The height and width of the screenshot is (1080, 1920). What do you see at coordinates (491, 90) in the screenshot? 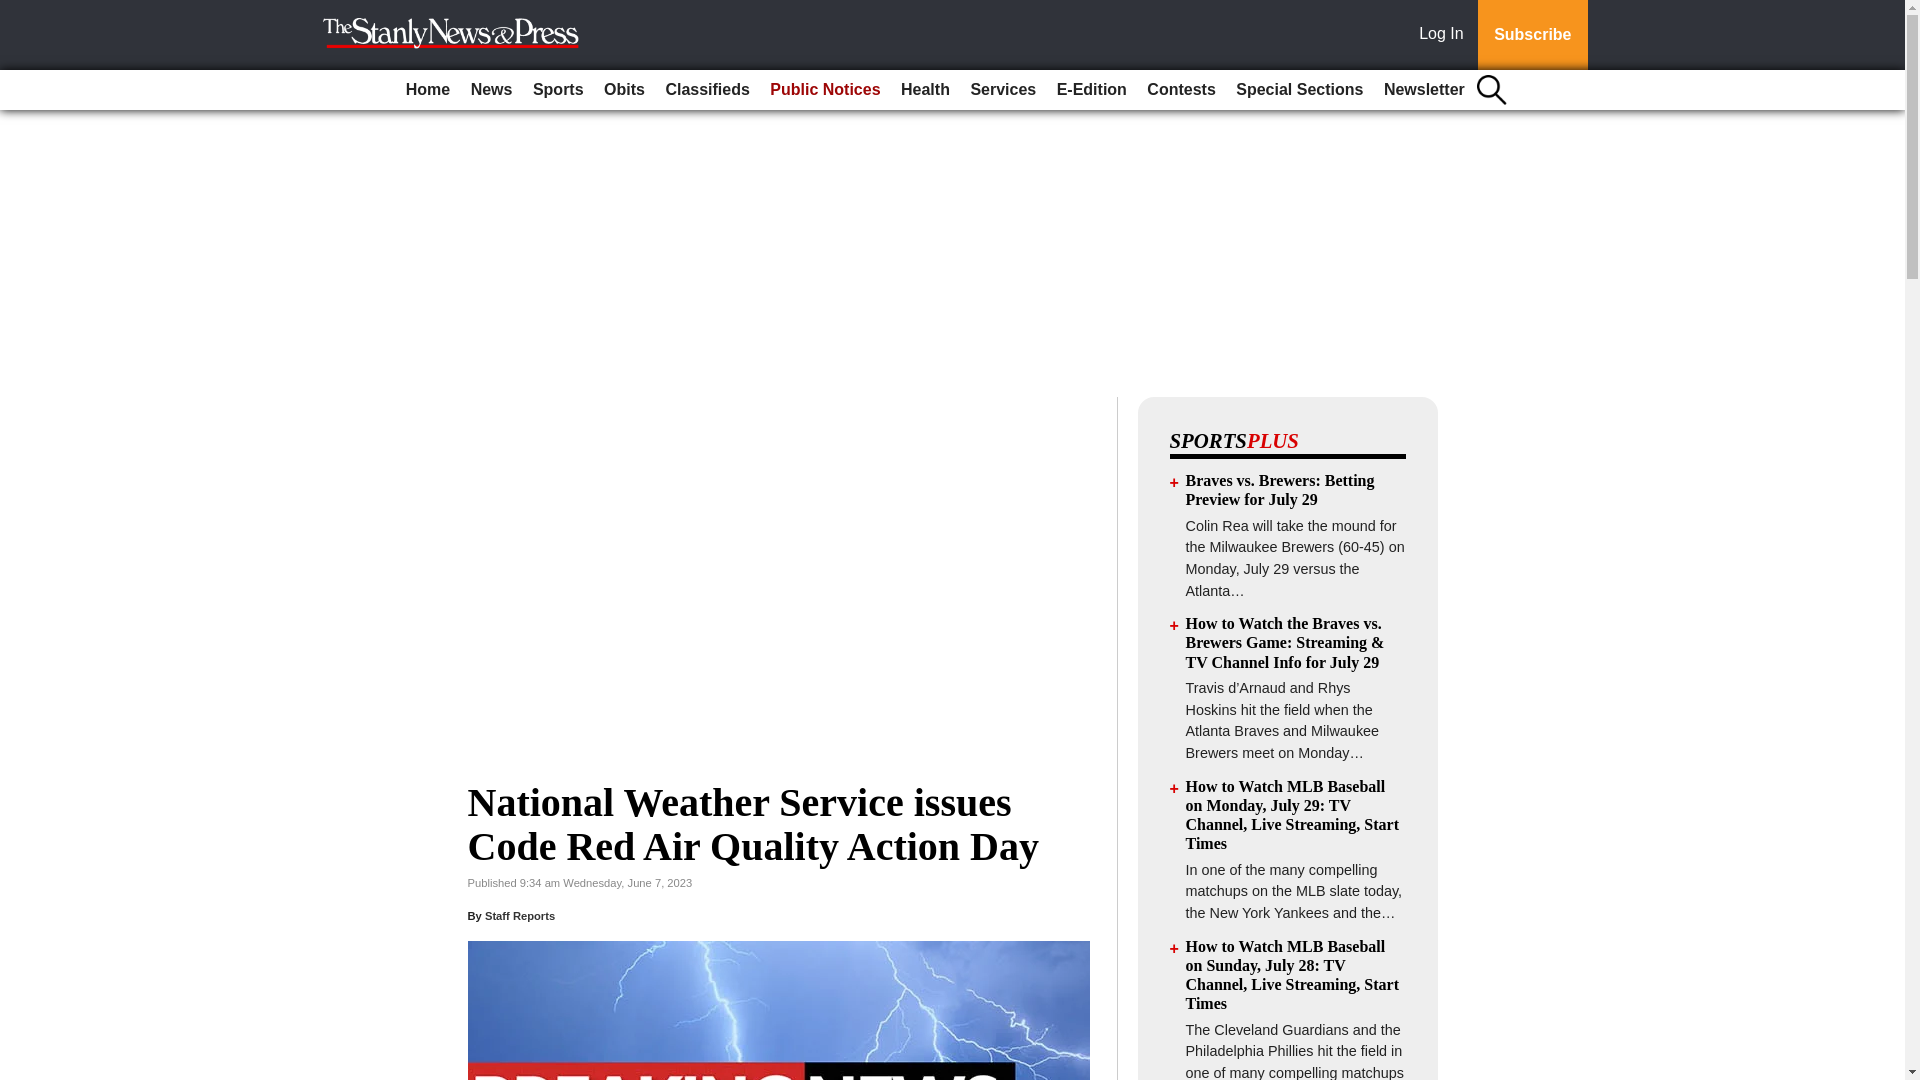
I see `News` at bounding box center [491, 90].